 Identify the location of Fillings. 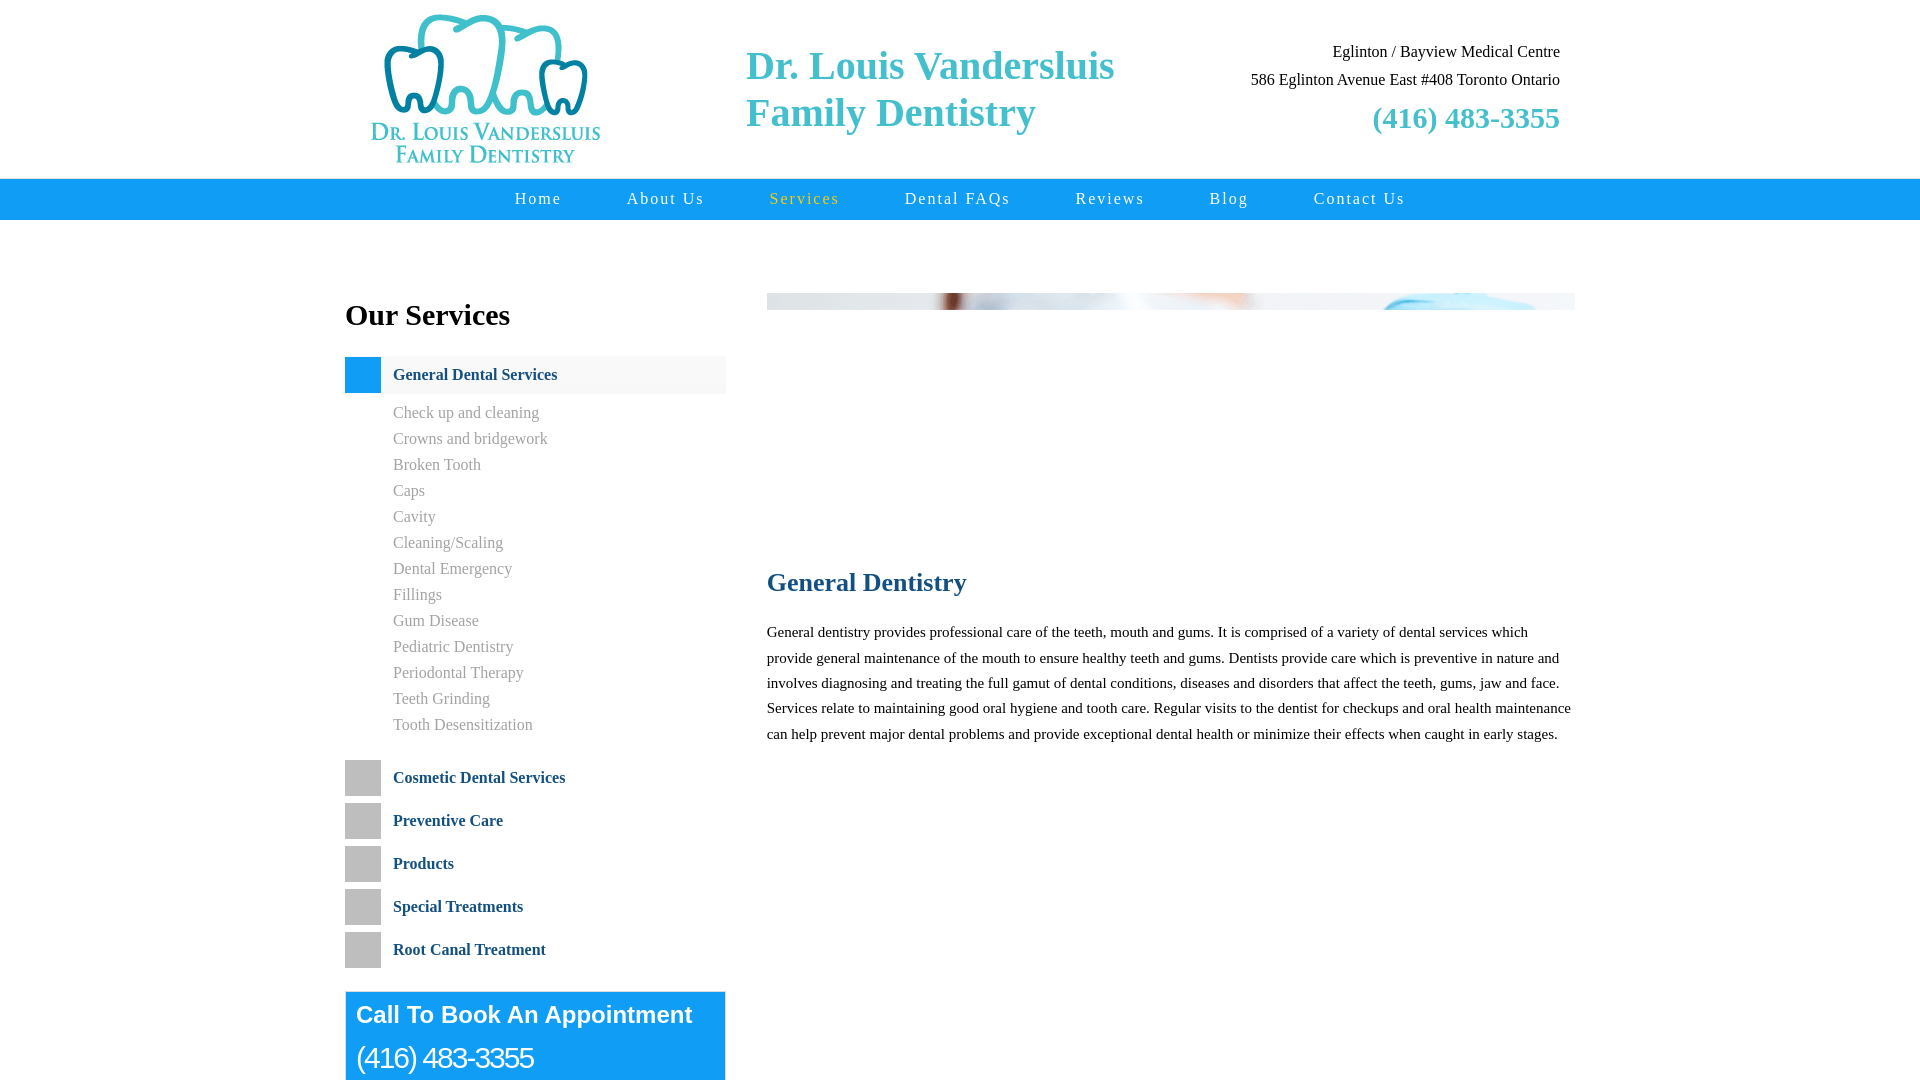
(417, 594).